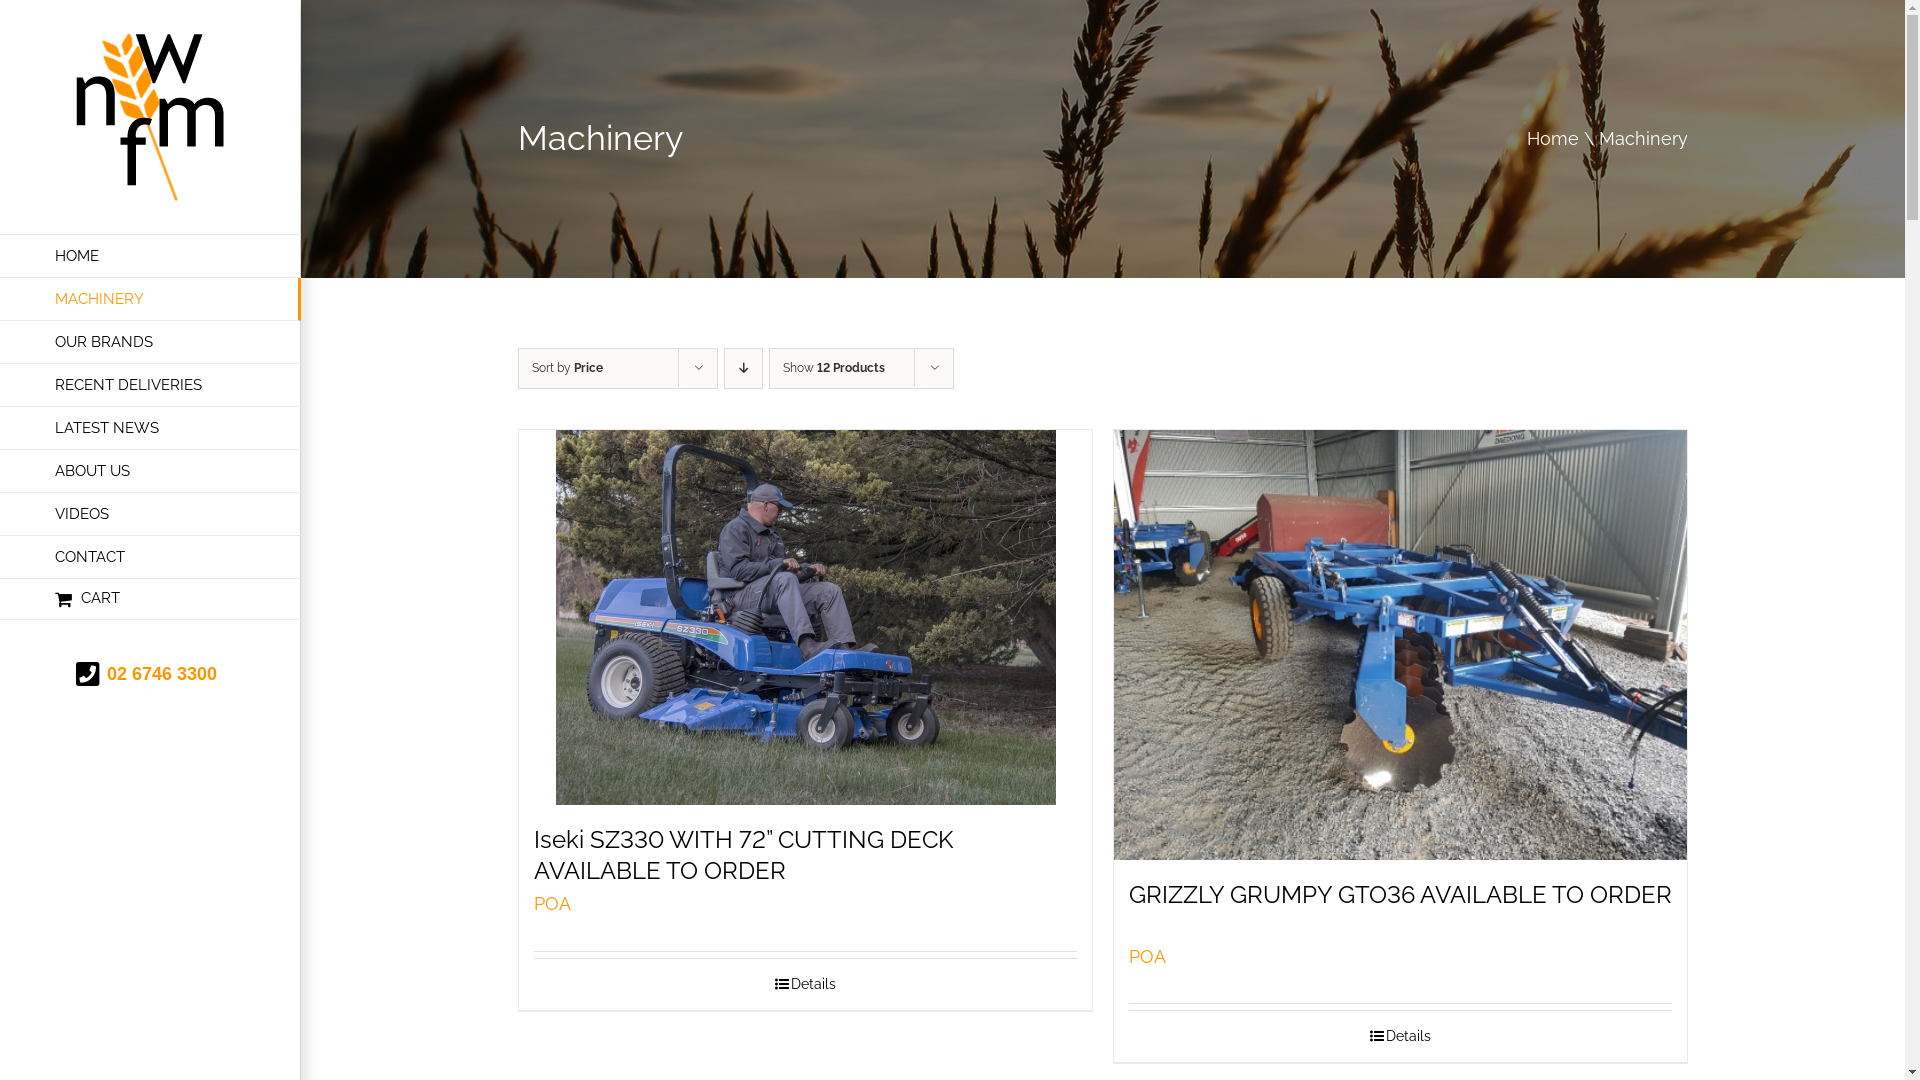  I want to click on VIDEOS, so click(150, 514).